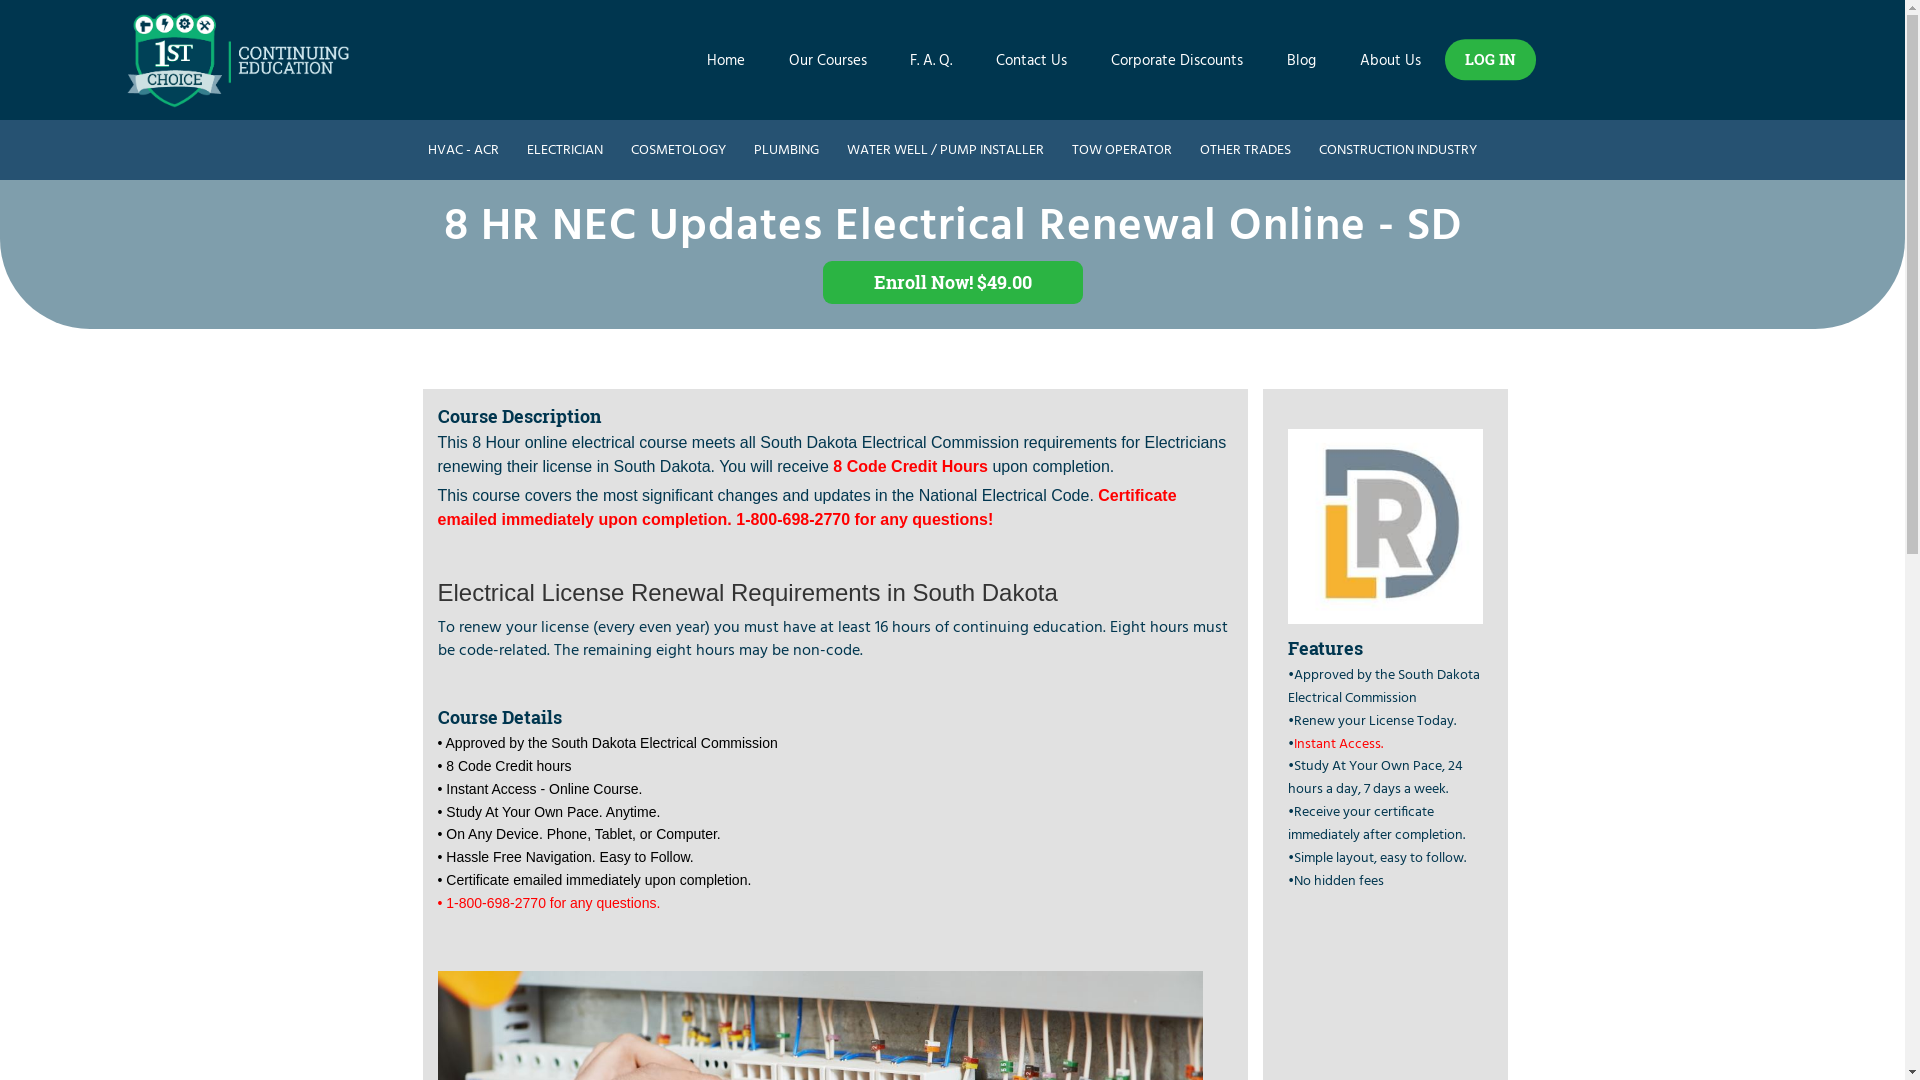  I want to click on COSMETOLOGY, so click(678, 150).